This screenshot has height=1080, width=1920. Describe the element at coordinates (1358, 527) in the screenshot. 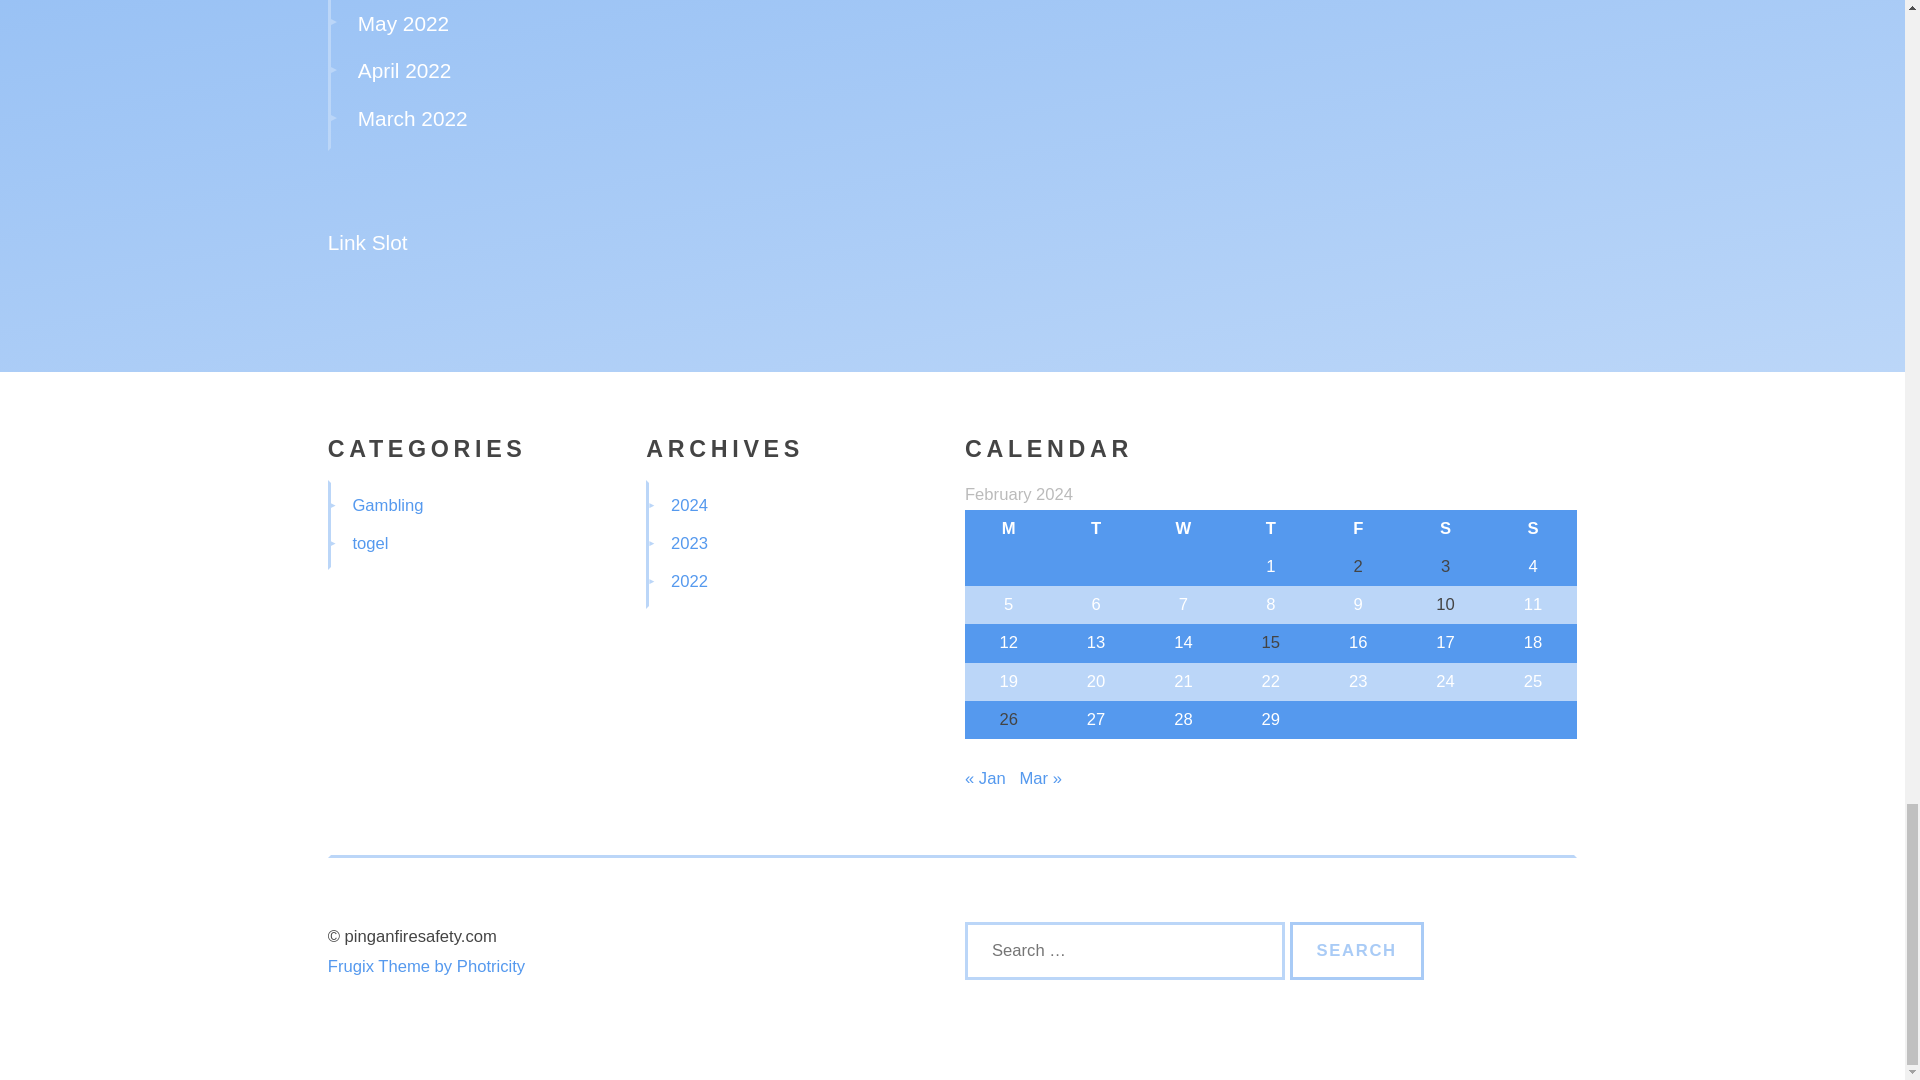

I see `Friday` at that location.